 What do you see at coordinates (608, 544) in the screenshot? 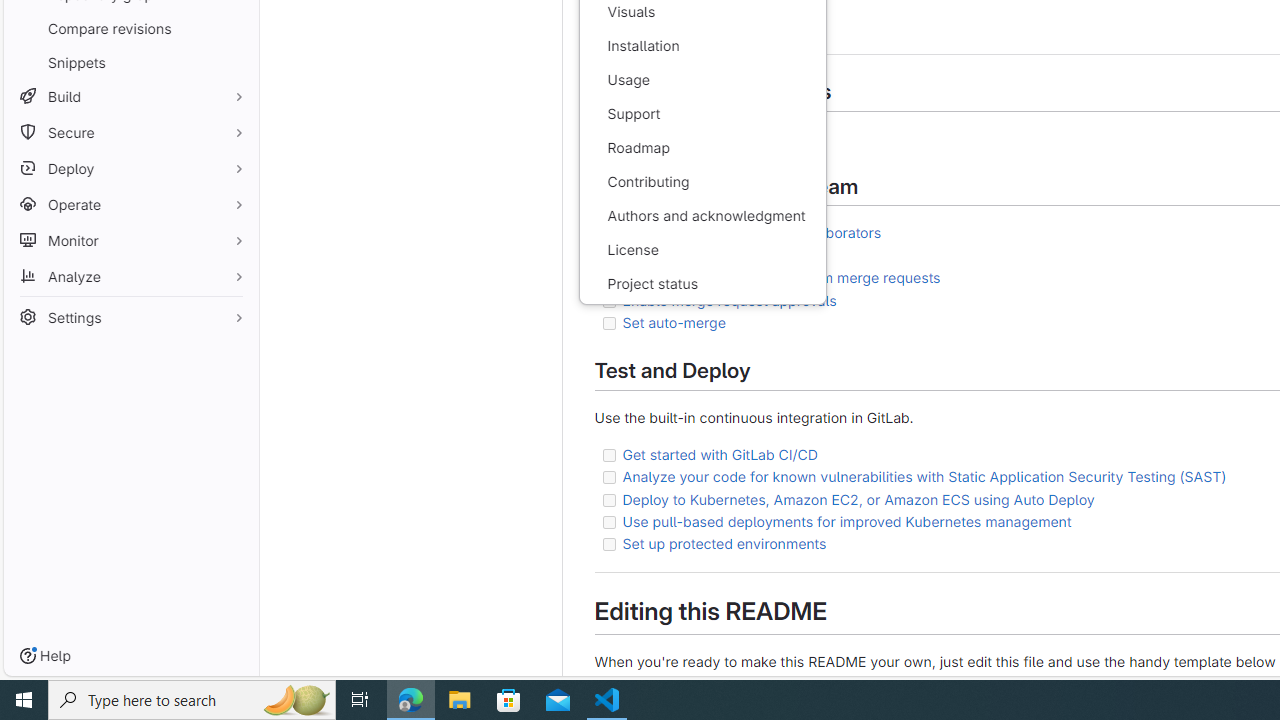
I see `Class: task-list-item-checkbox` at bounding box center [608, 544].